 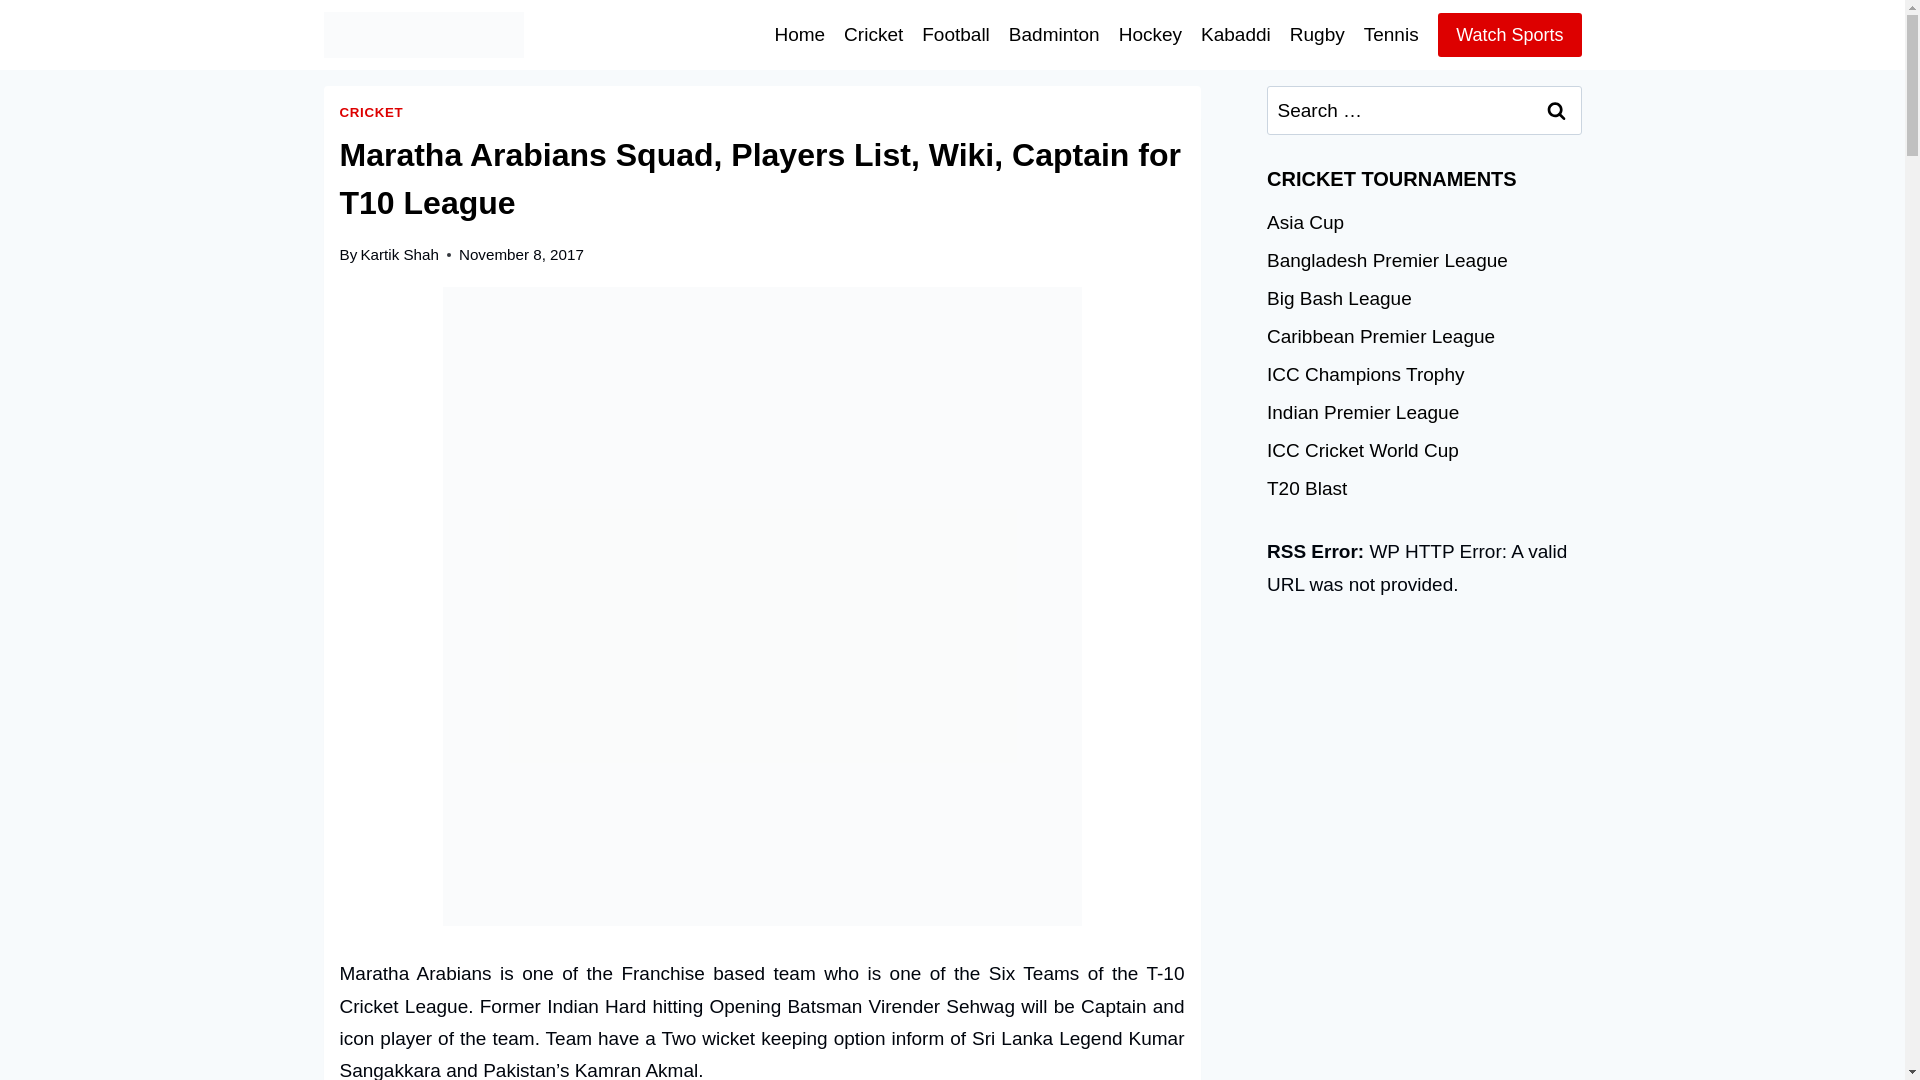 What do you see at coordinates (1054, 34) in the screenshot?
I see `Badminton` at bounding box center [1054, 34].